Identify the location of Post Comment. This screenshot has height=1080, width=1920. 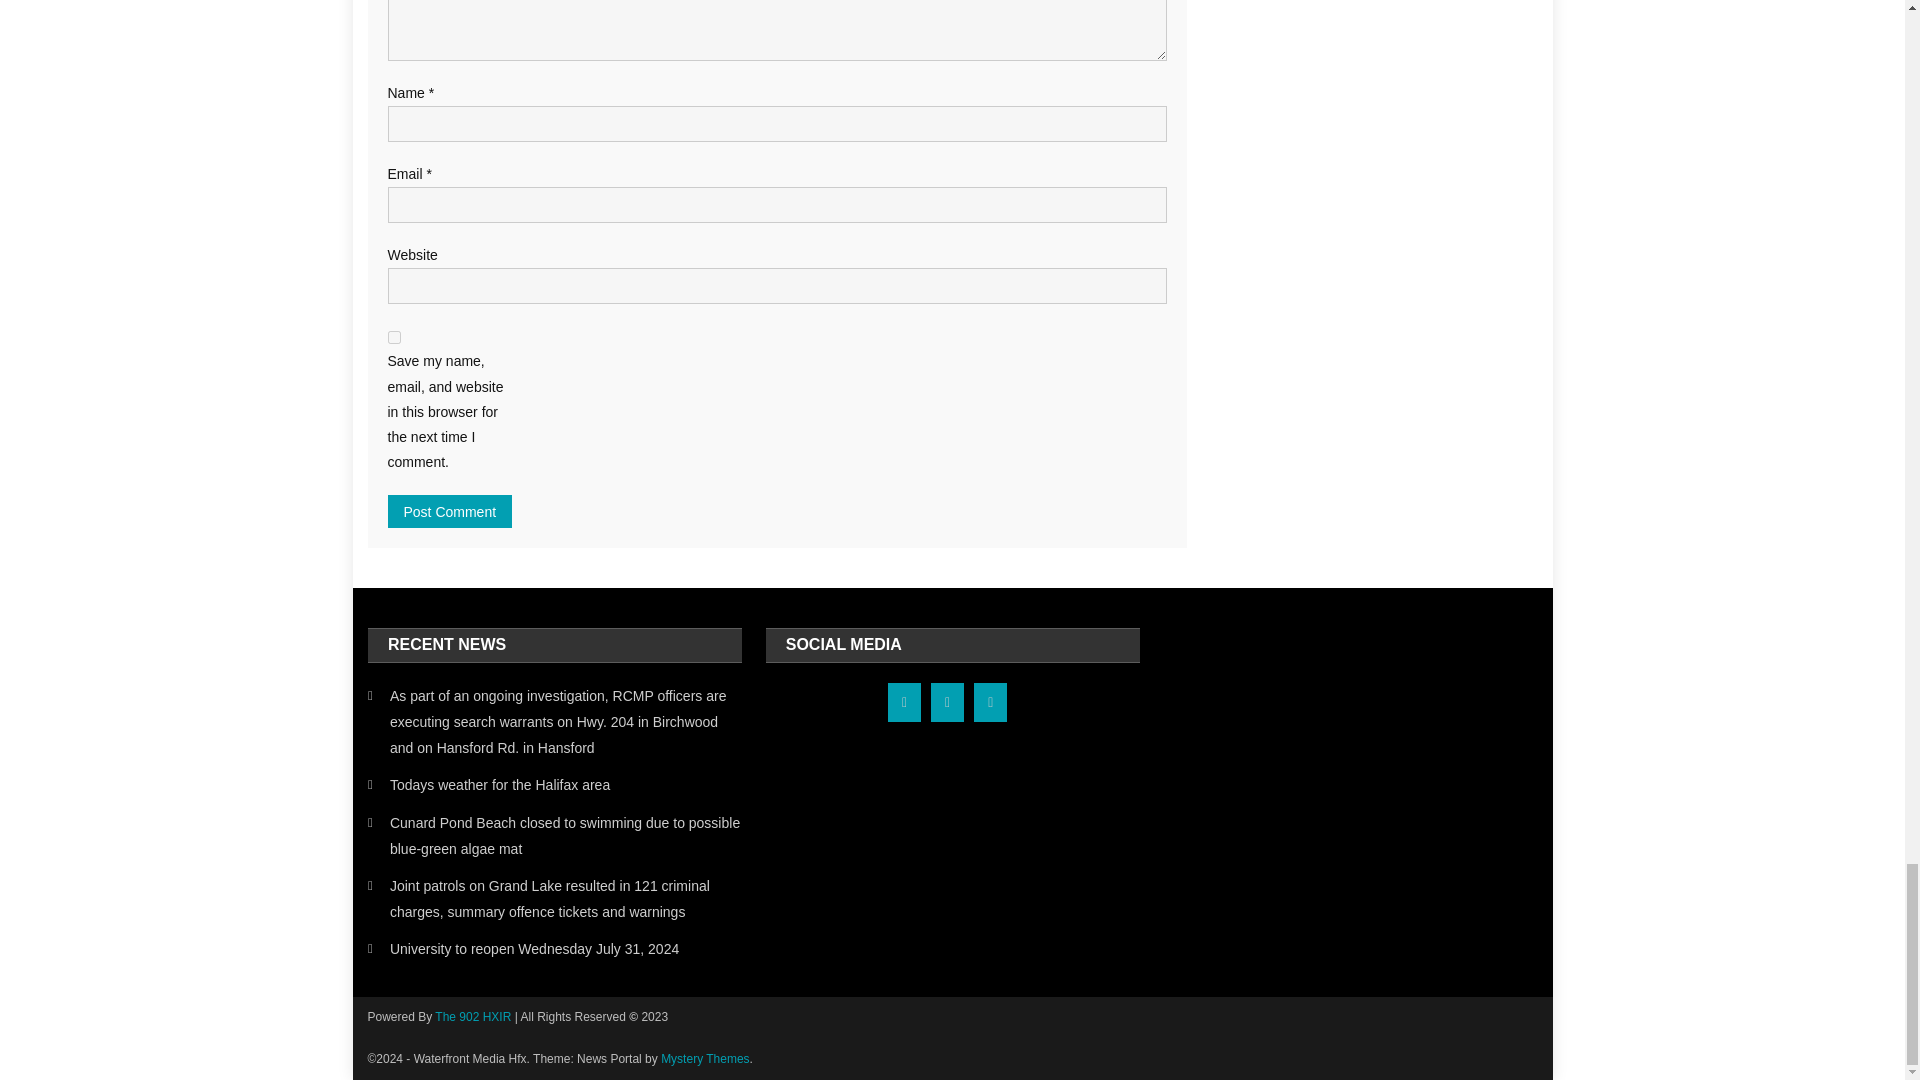
(450, 511).